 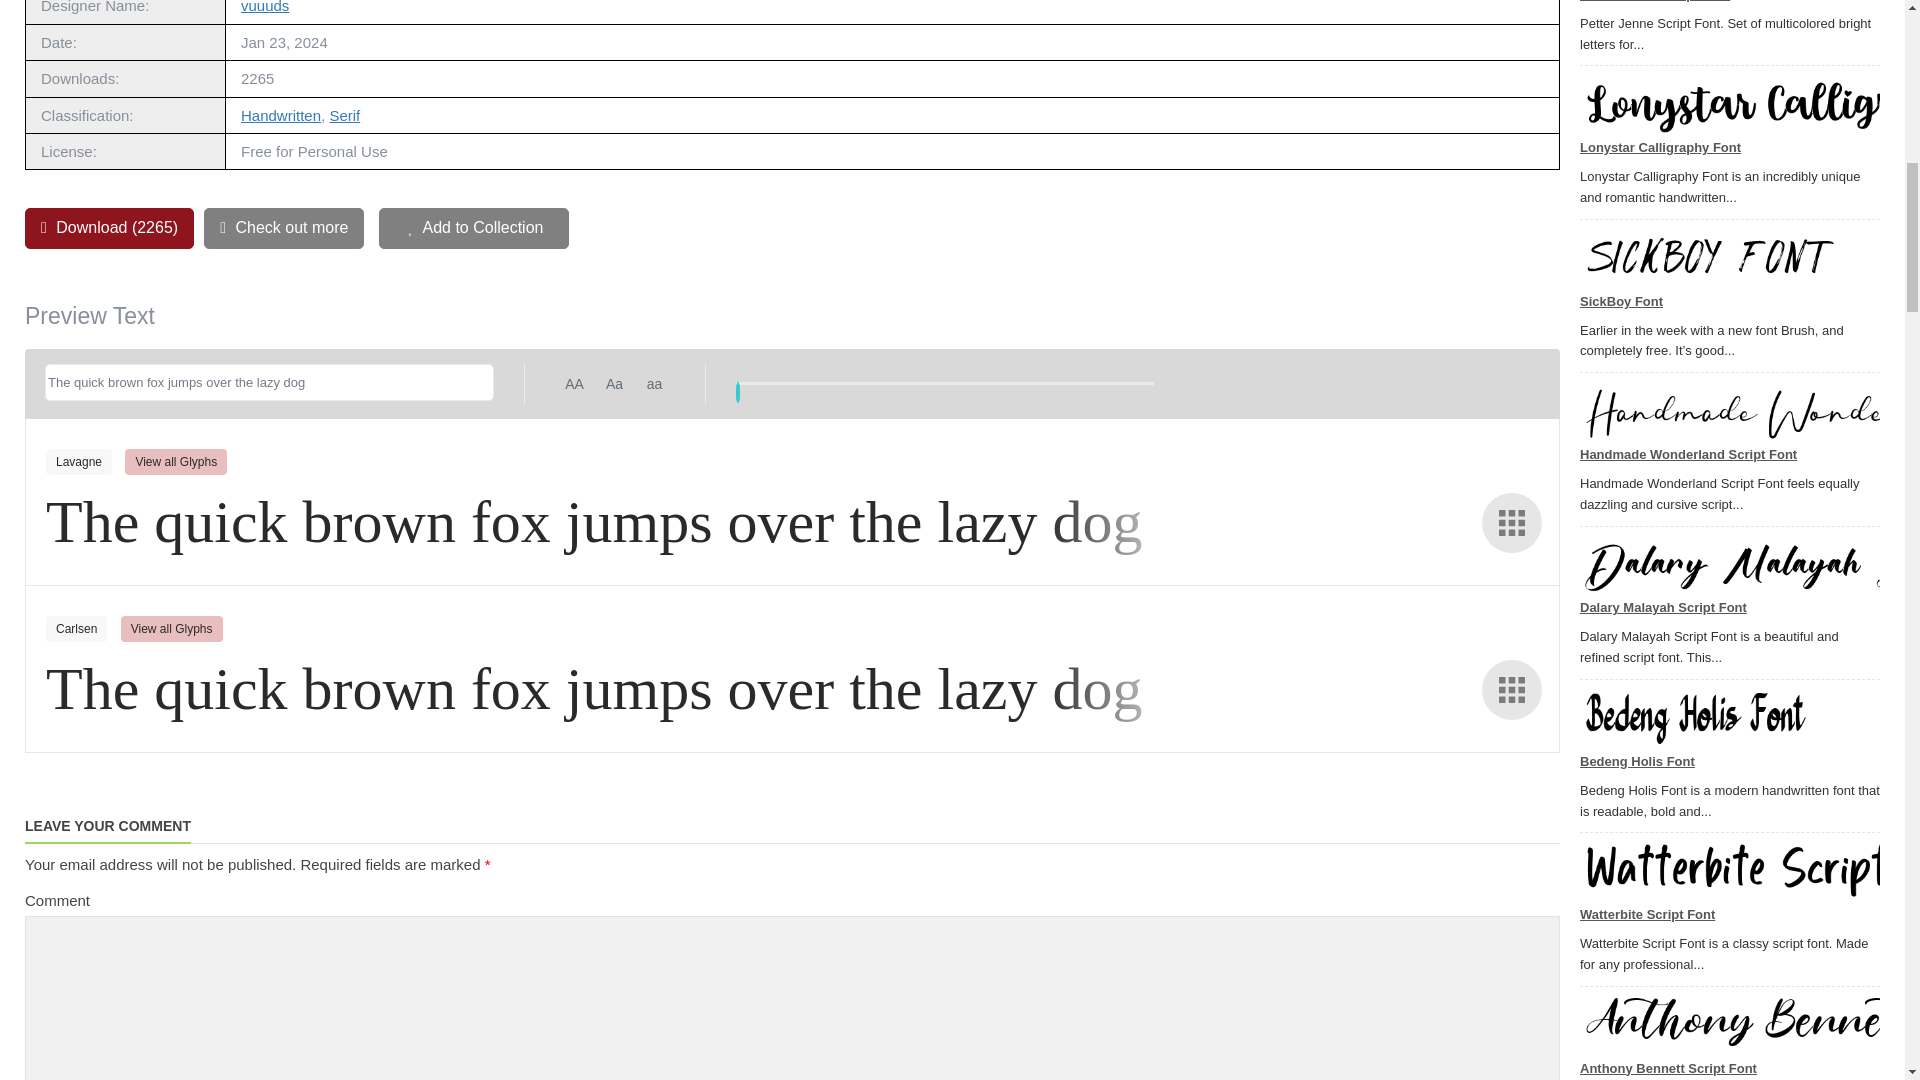 What do you see at coordinates (1512, 522) in the screenshot?
I see `View Characters` at bounding box center [1512, 522].